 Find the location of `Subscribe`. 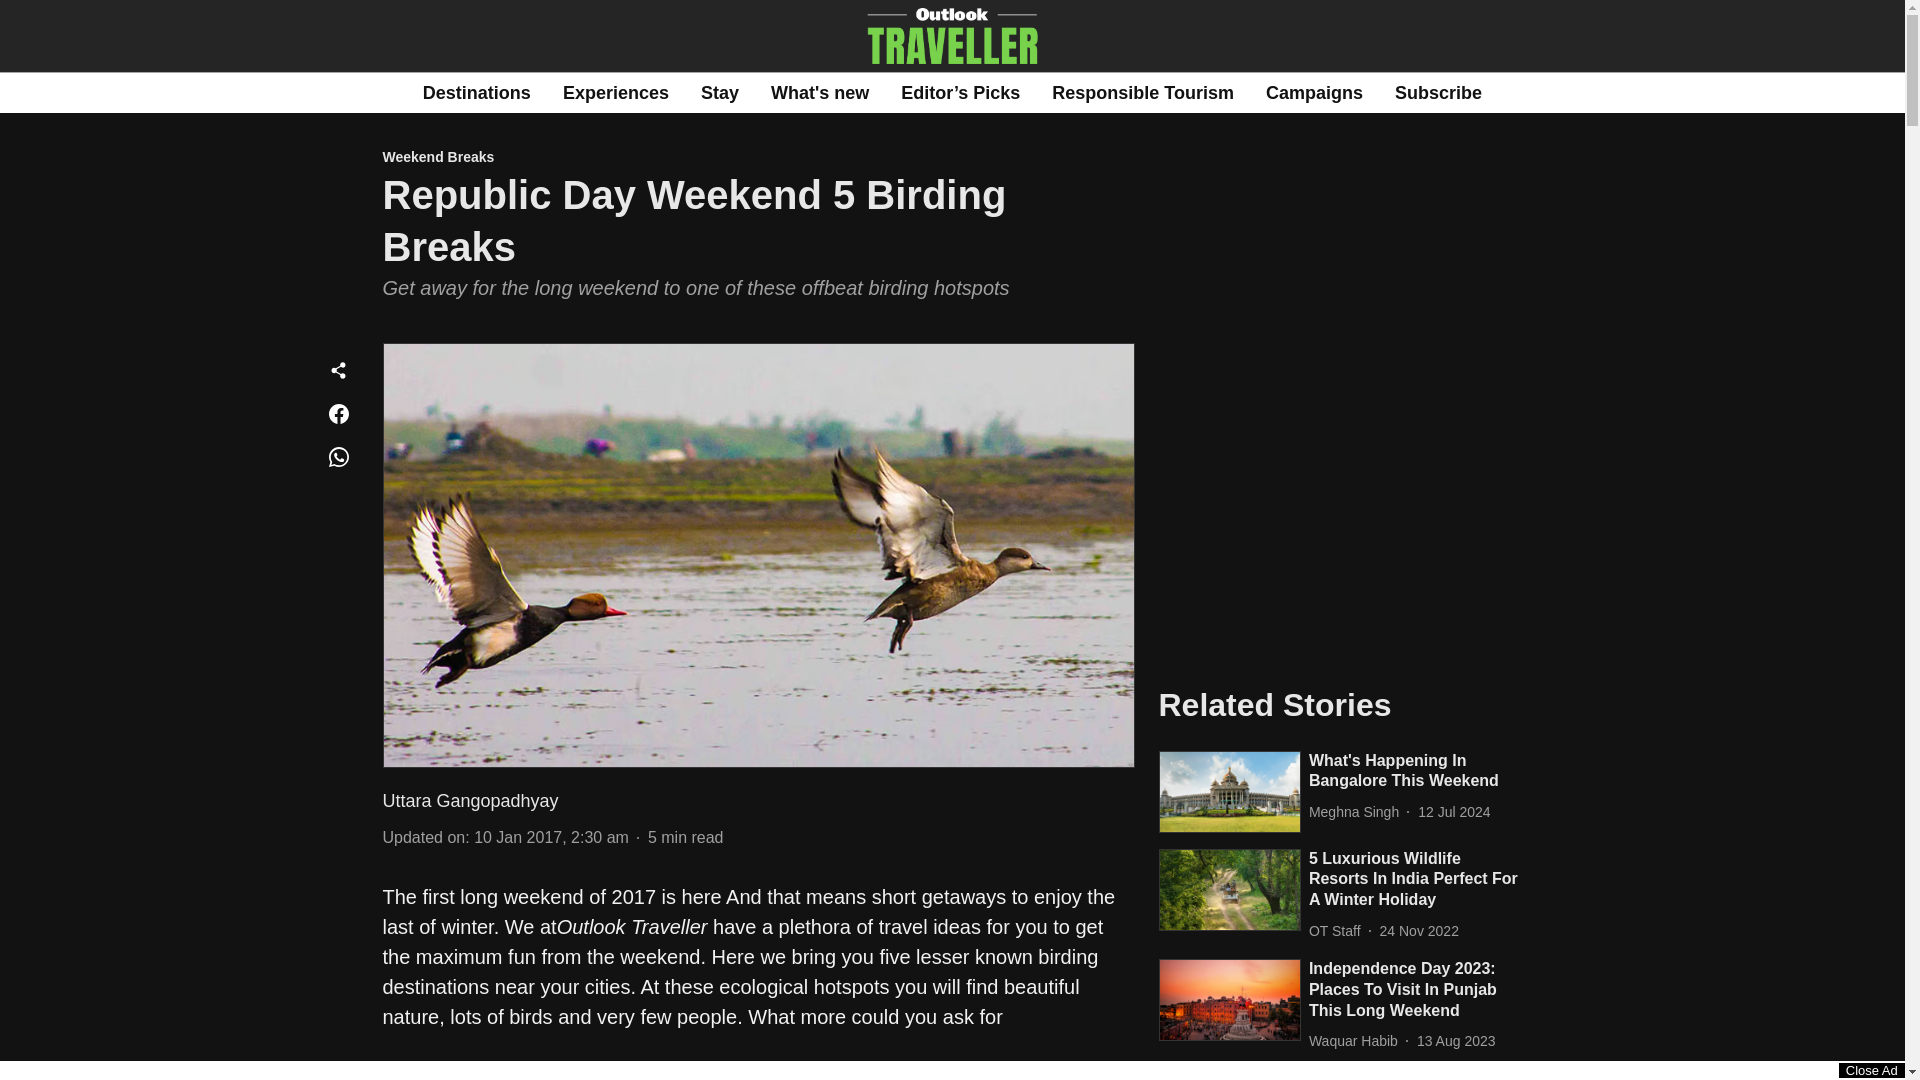

Subscribe is located at coordinates (1438, 92).